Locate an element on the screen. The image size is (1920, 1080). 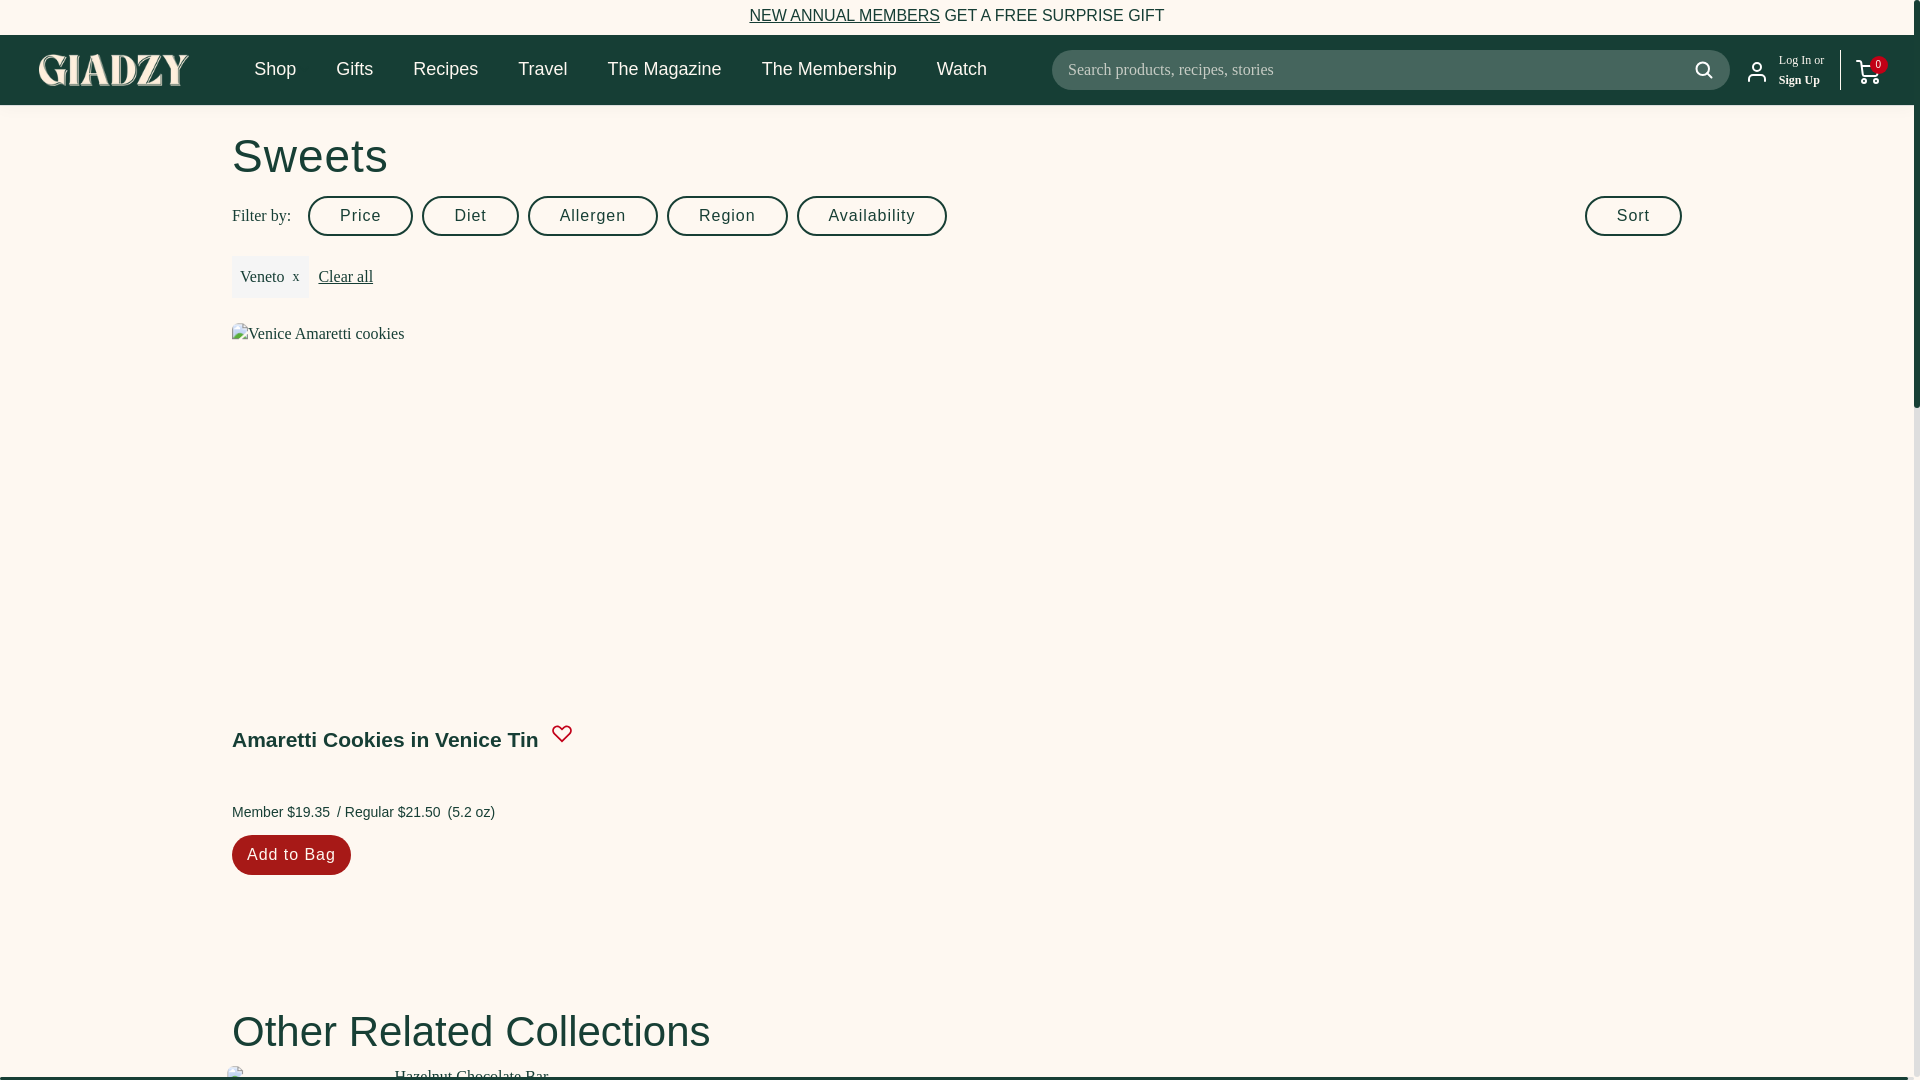
The Membership is located at coordinates (844, 14).